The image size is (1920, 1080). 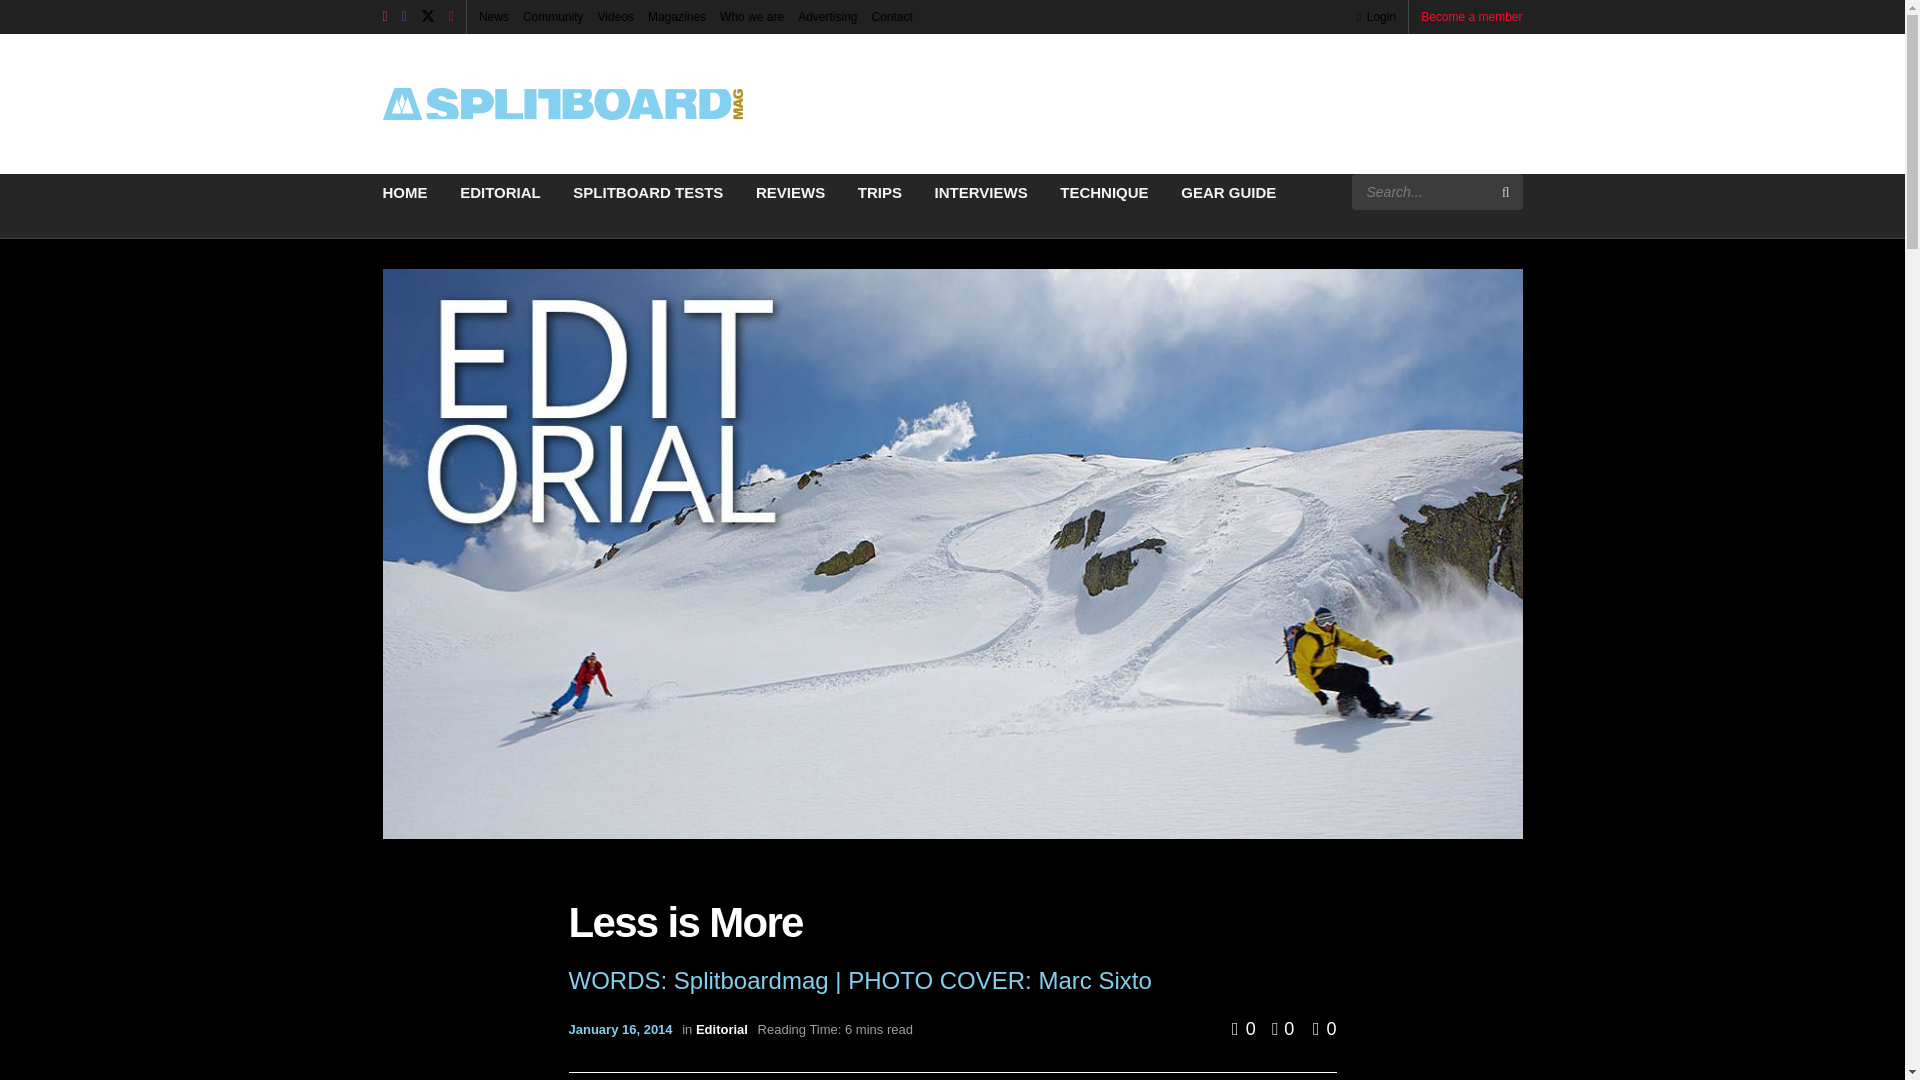 I want to click on Magazines, so click(x=677, y=16).